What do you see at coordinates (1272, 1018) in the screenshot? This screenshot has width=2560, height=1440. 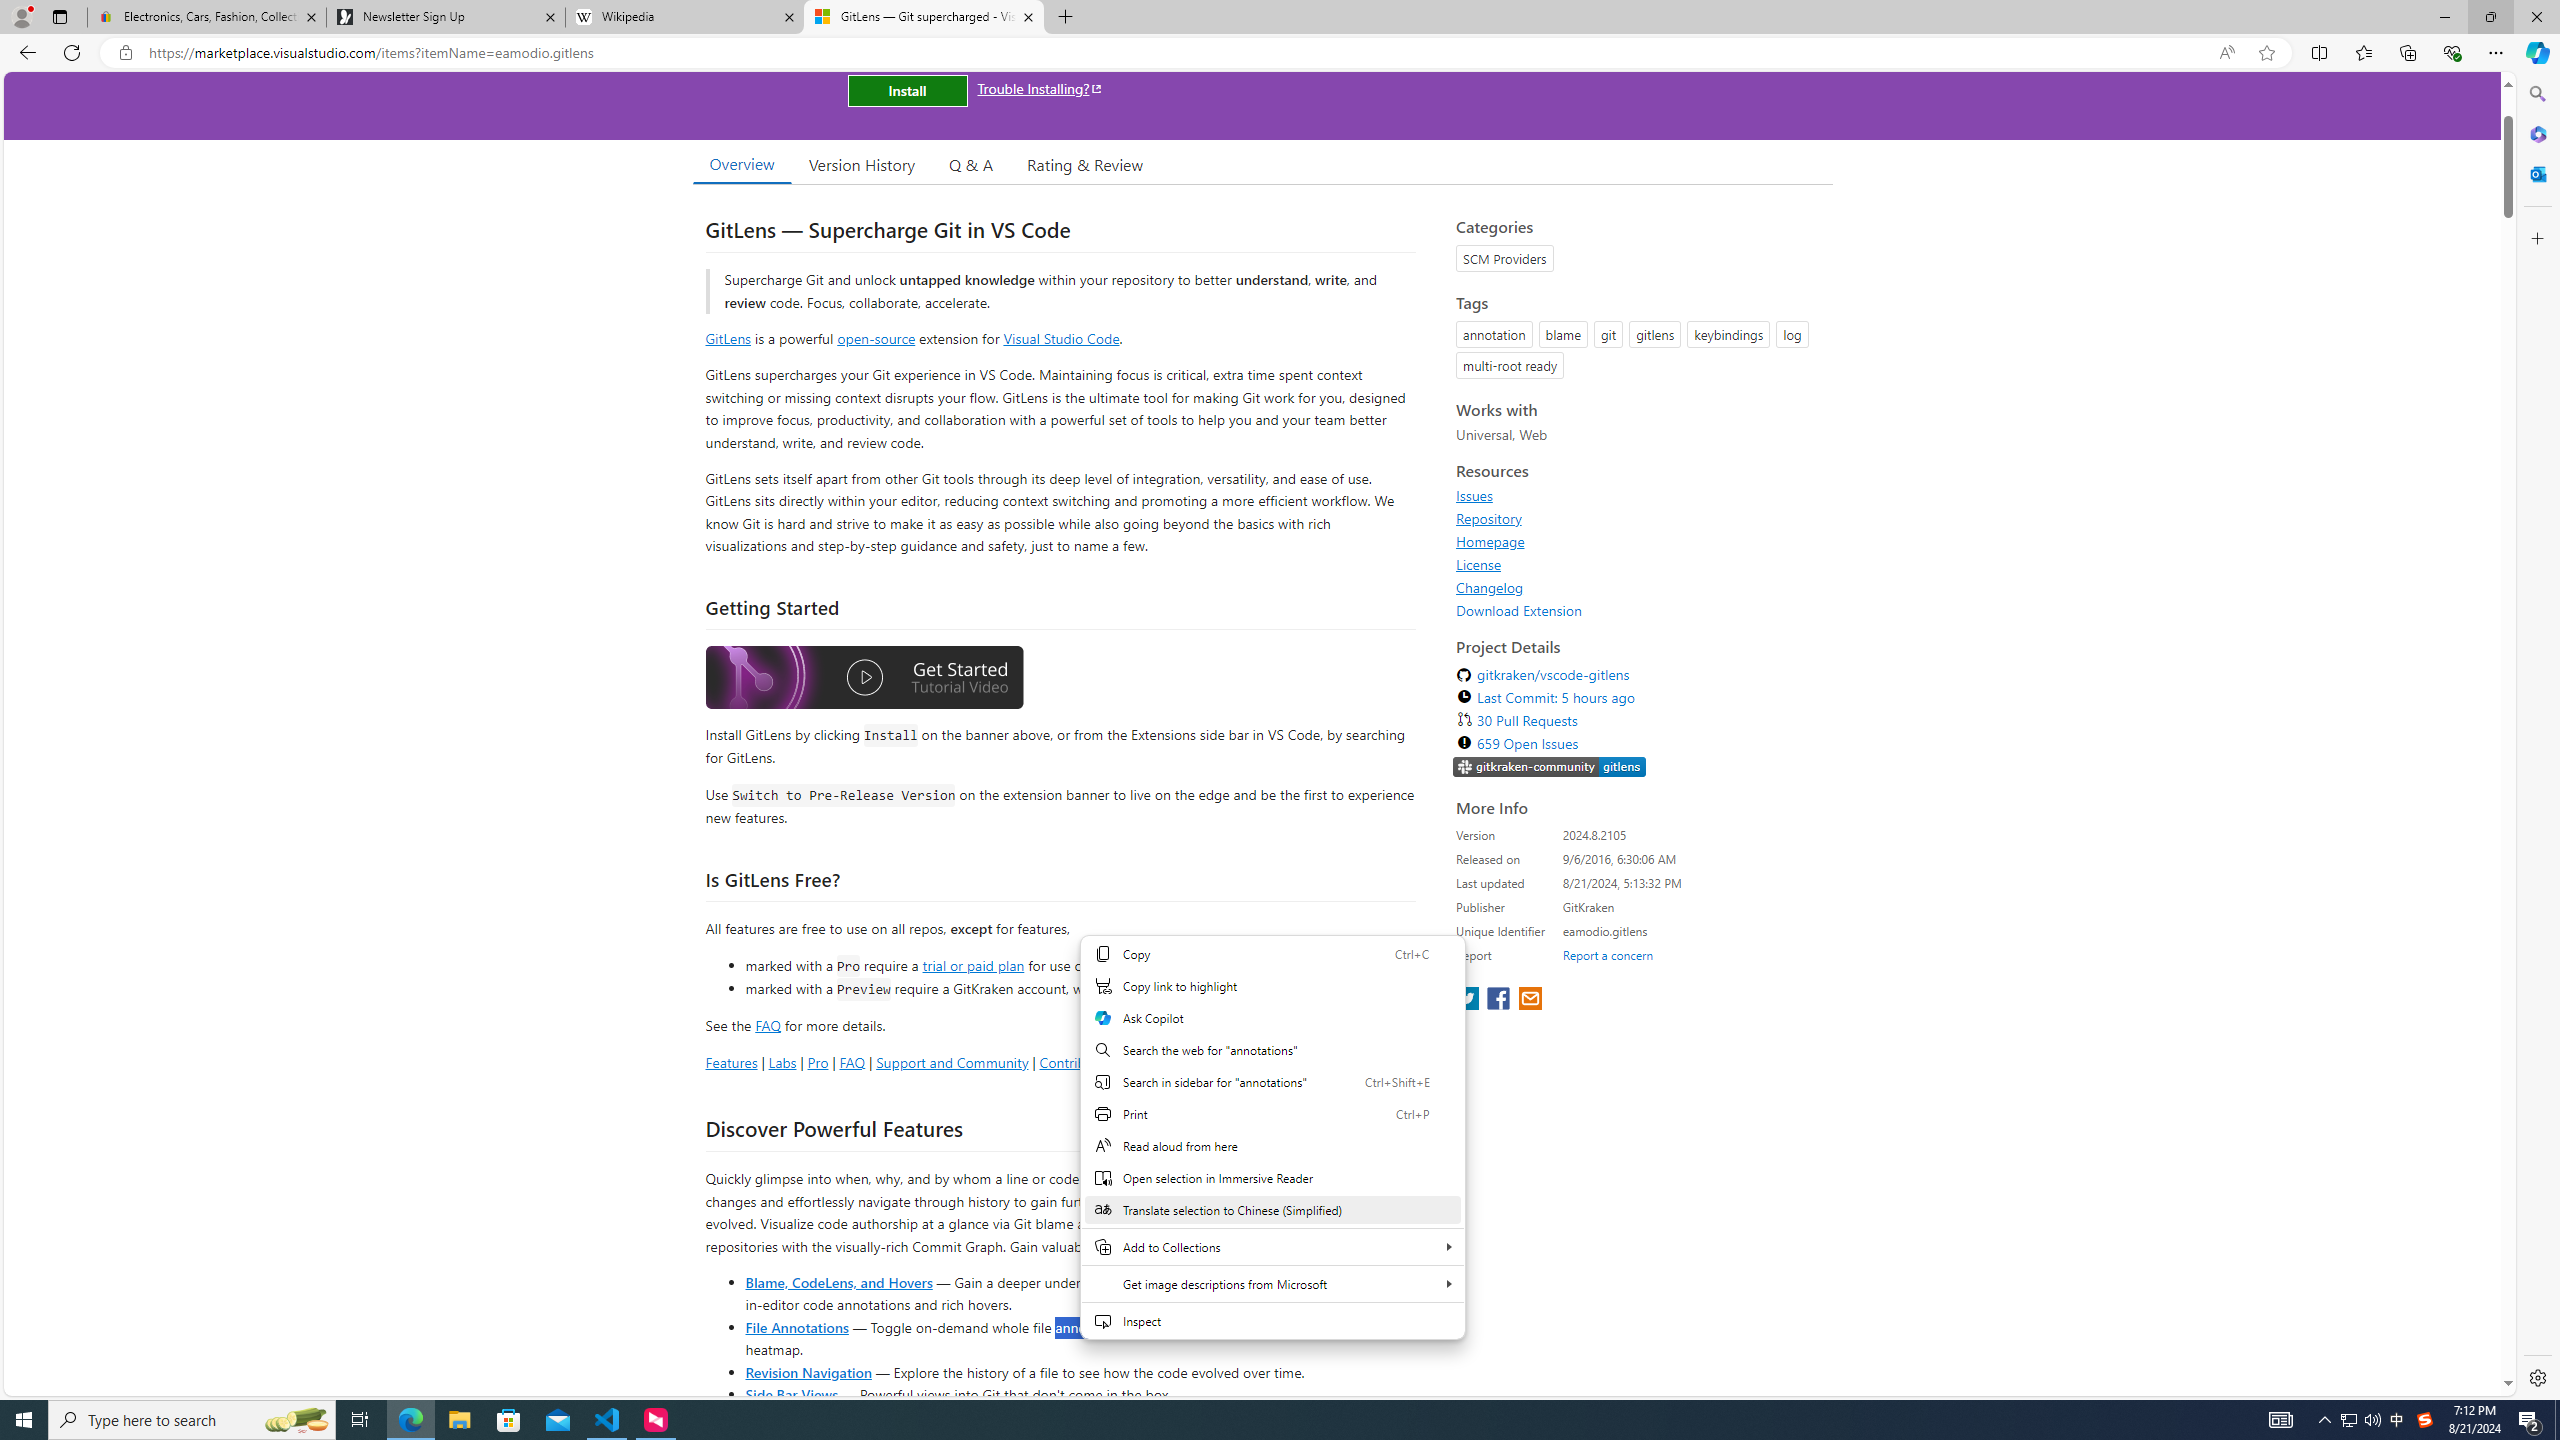 I see `Ask Copilot` at bounding box center [1272, 1018].